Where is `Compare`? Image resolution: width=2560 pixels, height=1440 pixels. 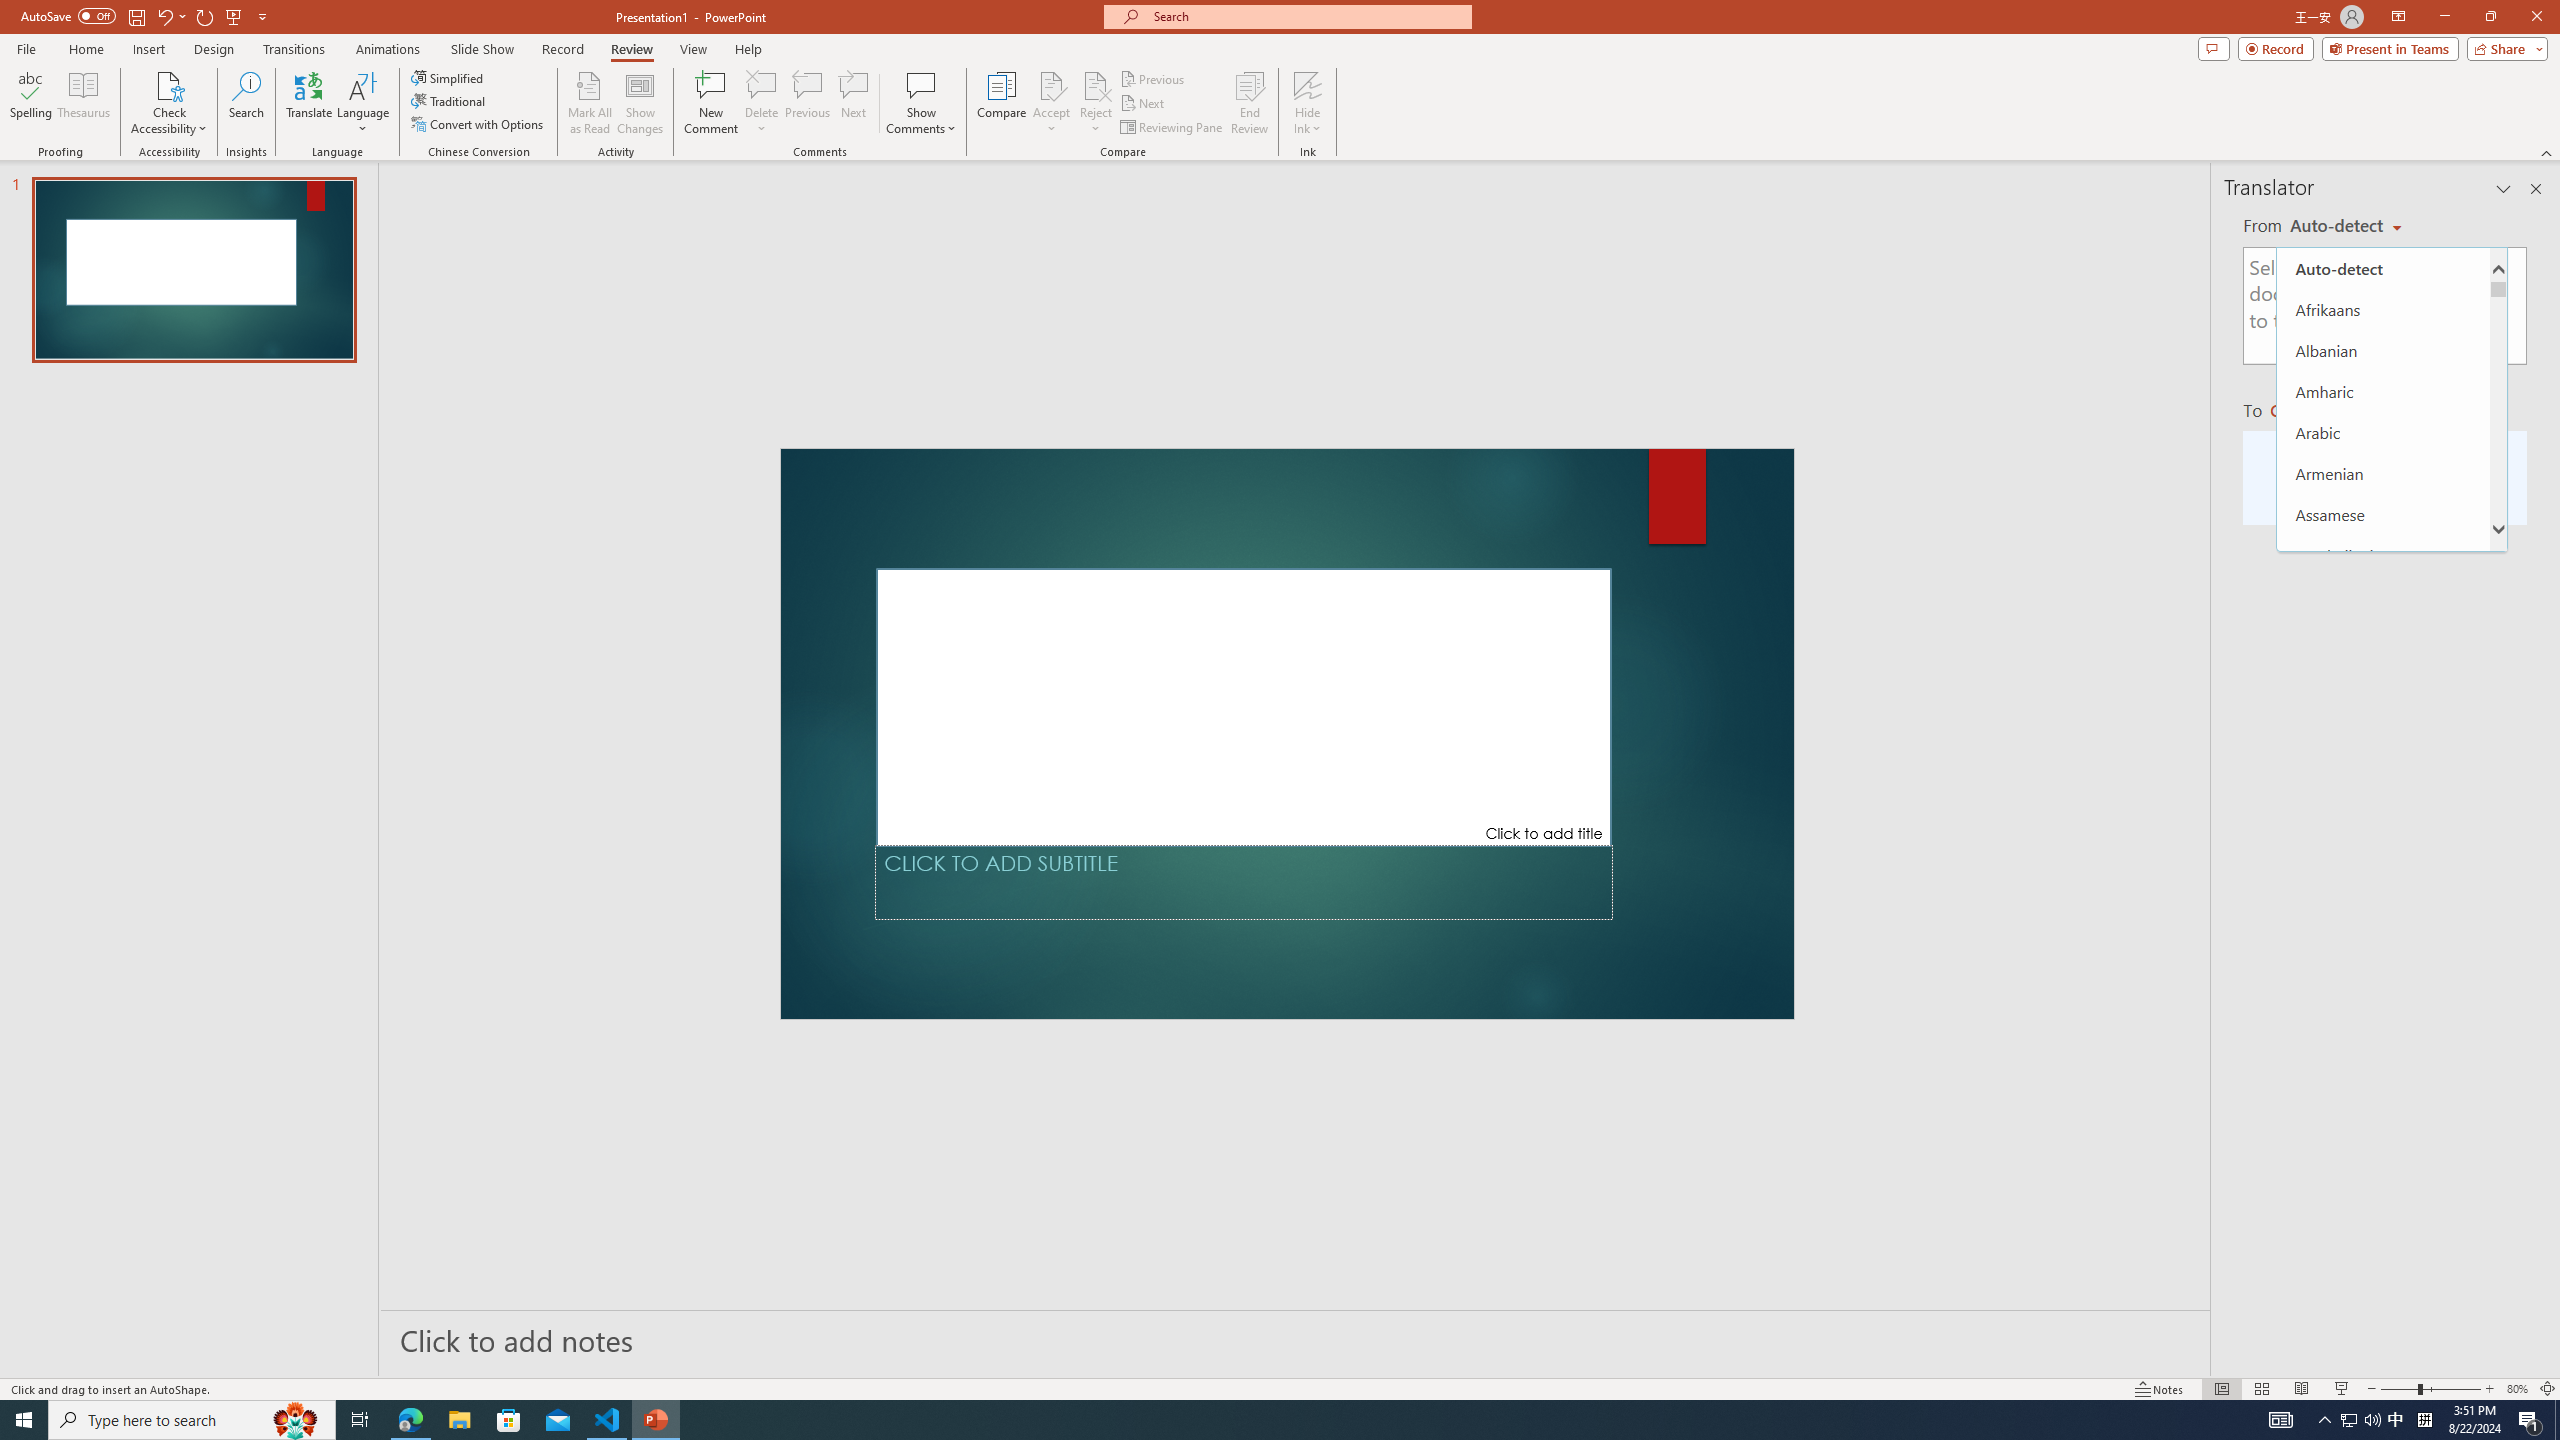 Compare is located at coordinates (1002, 103).